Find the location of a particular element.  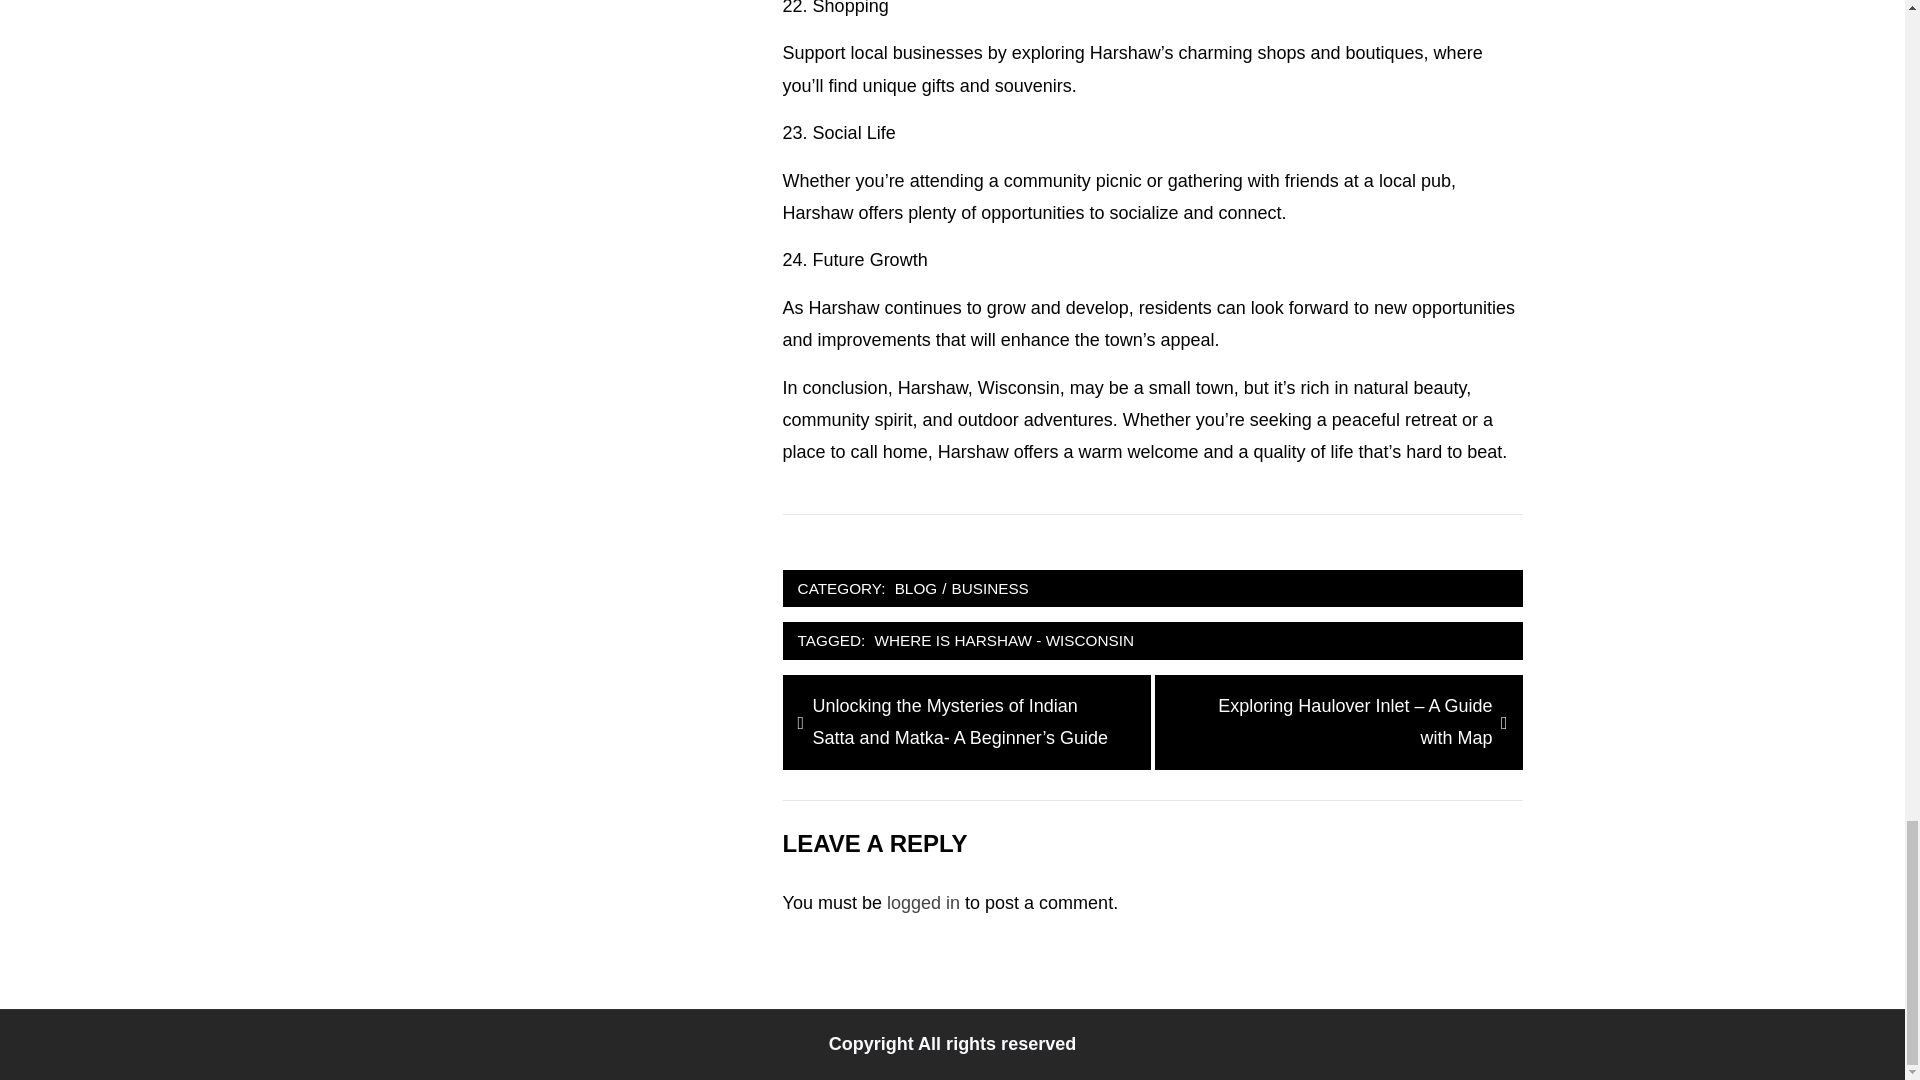

BUSINESS is located at coordinates (989, 588).